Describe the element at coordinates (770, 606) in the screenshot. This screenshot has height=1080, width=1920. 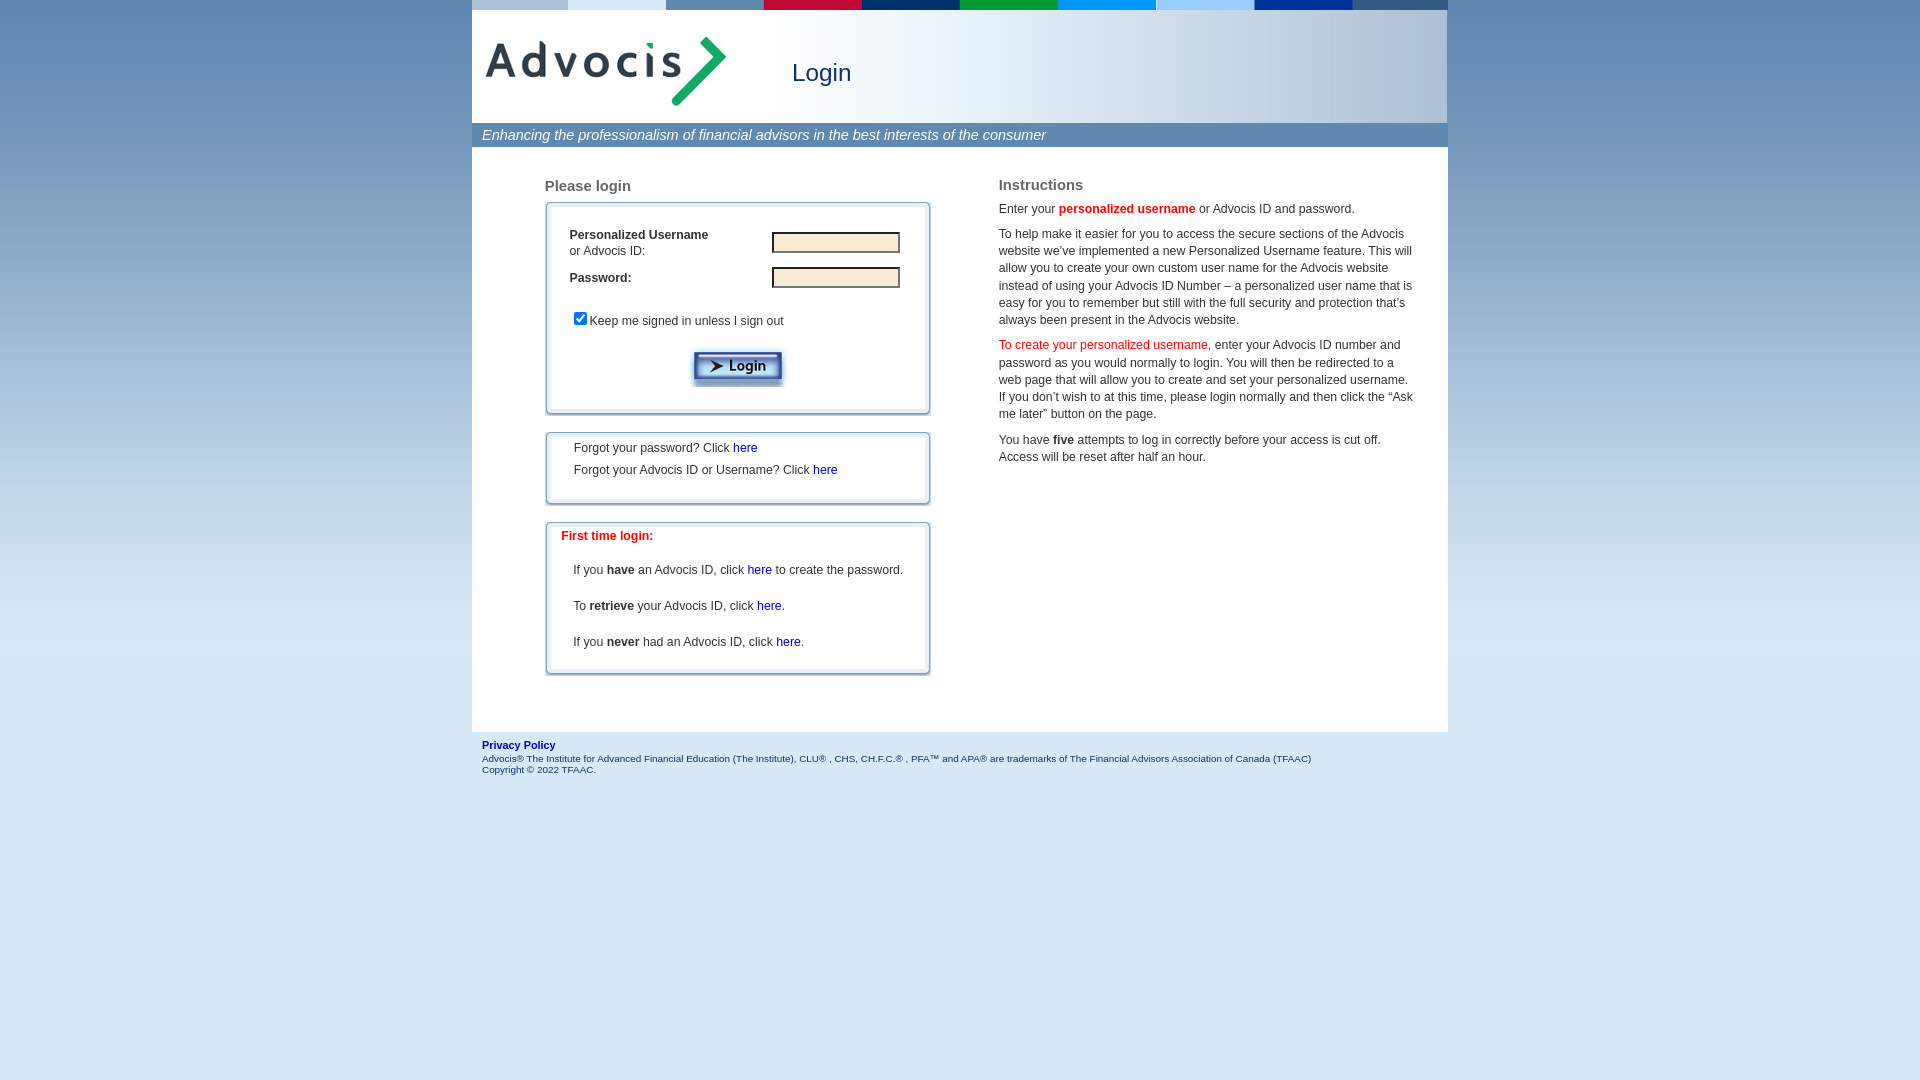
I see `here` at that location.